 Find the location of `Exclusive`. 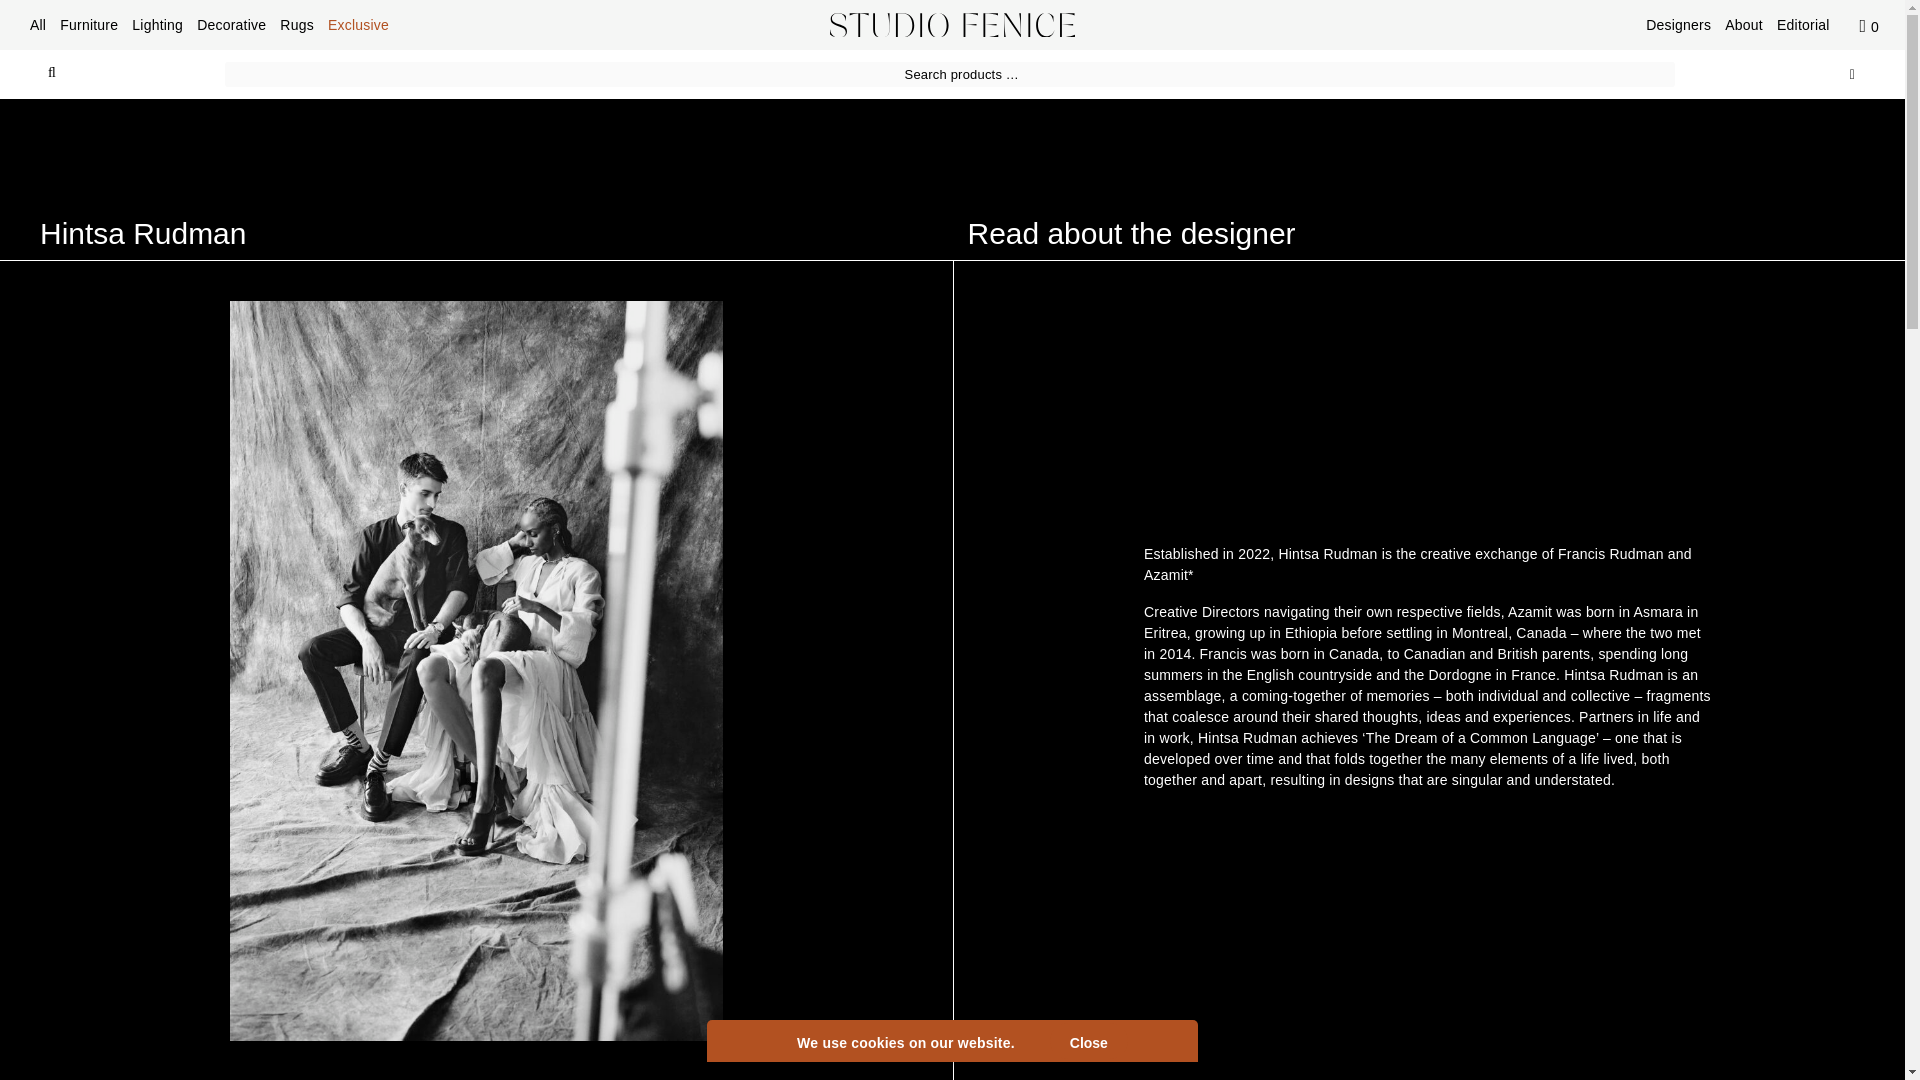

Exclusive is located at coordinates (358, 23).